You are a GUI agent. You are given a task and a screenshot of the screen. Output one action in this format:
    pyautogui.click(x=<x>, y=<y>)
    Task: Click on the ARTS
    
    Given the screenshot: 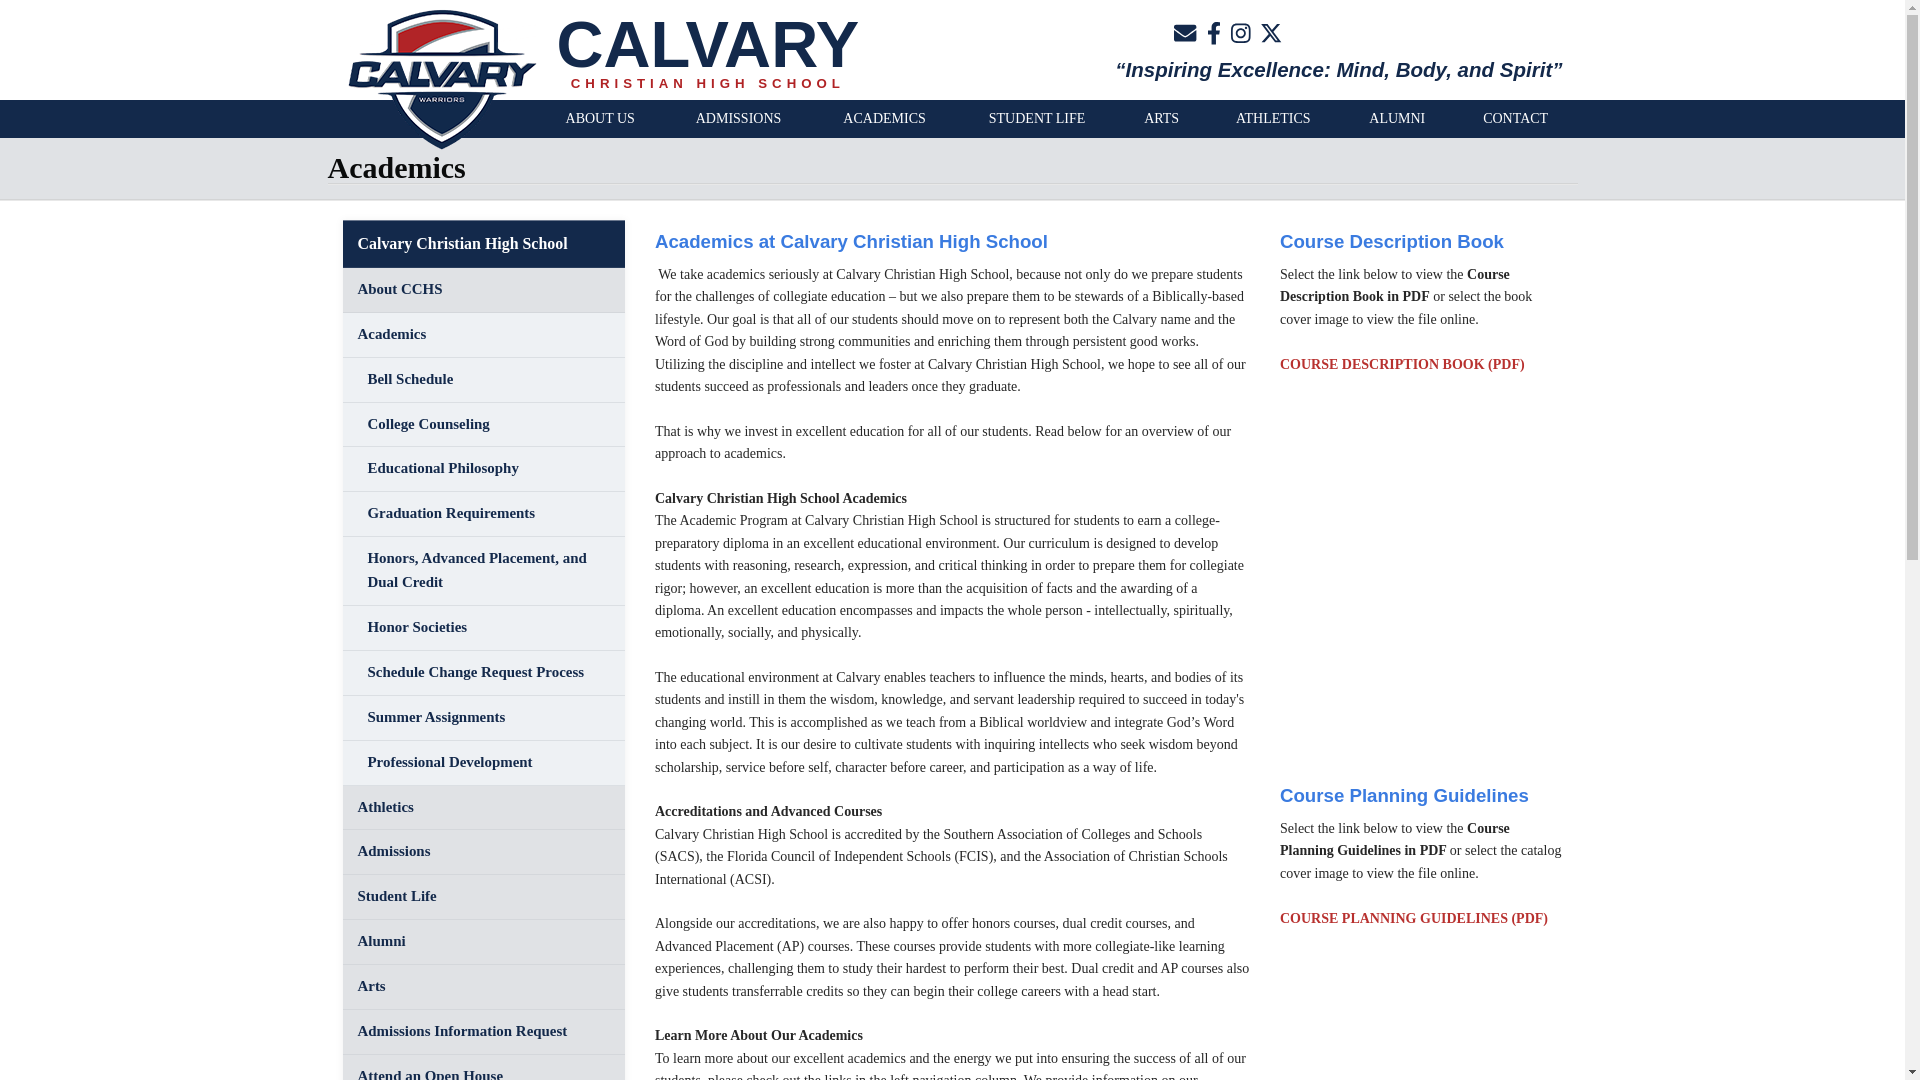 What is the action you would take?
    pyautogui.click(x=1161, y=119)
    